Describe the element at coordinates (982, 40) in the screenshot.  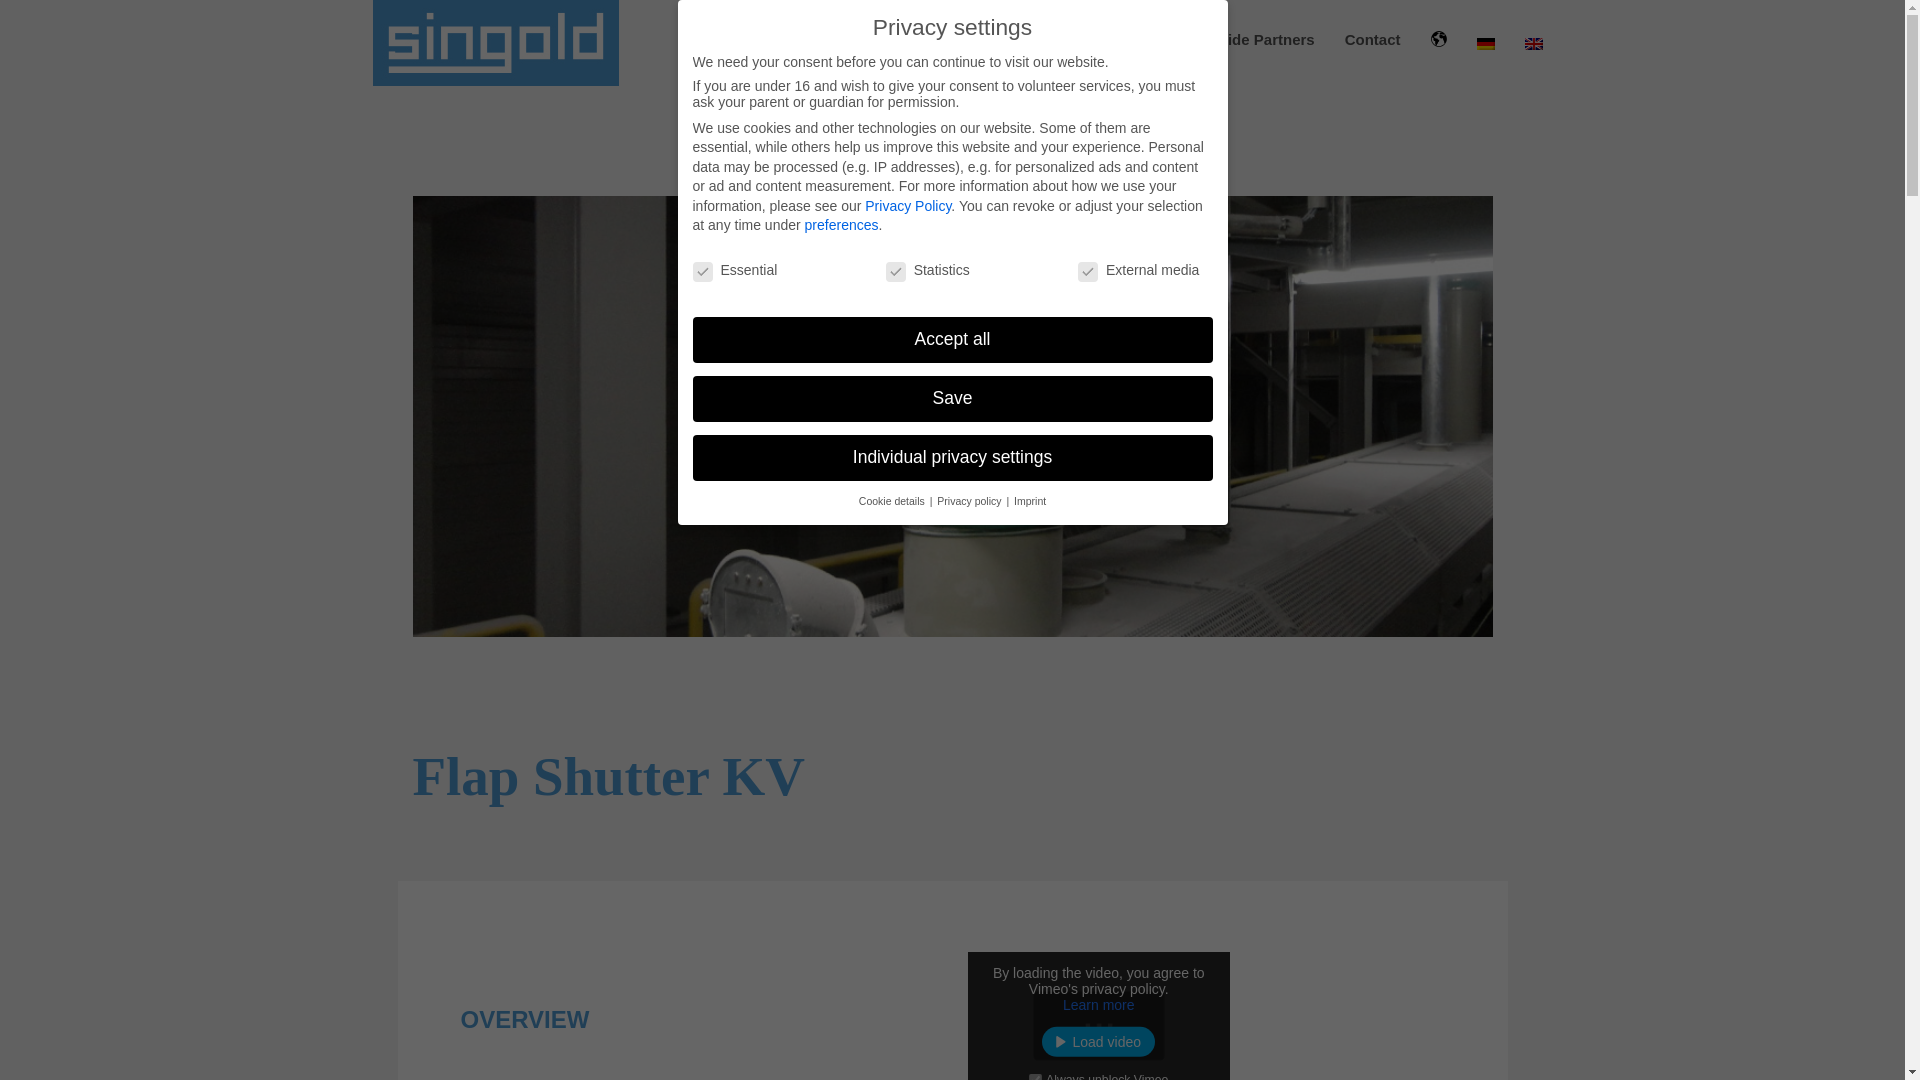
I see `News` at that location.